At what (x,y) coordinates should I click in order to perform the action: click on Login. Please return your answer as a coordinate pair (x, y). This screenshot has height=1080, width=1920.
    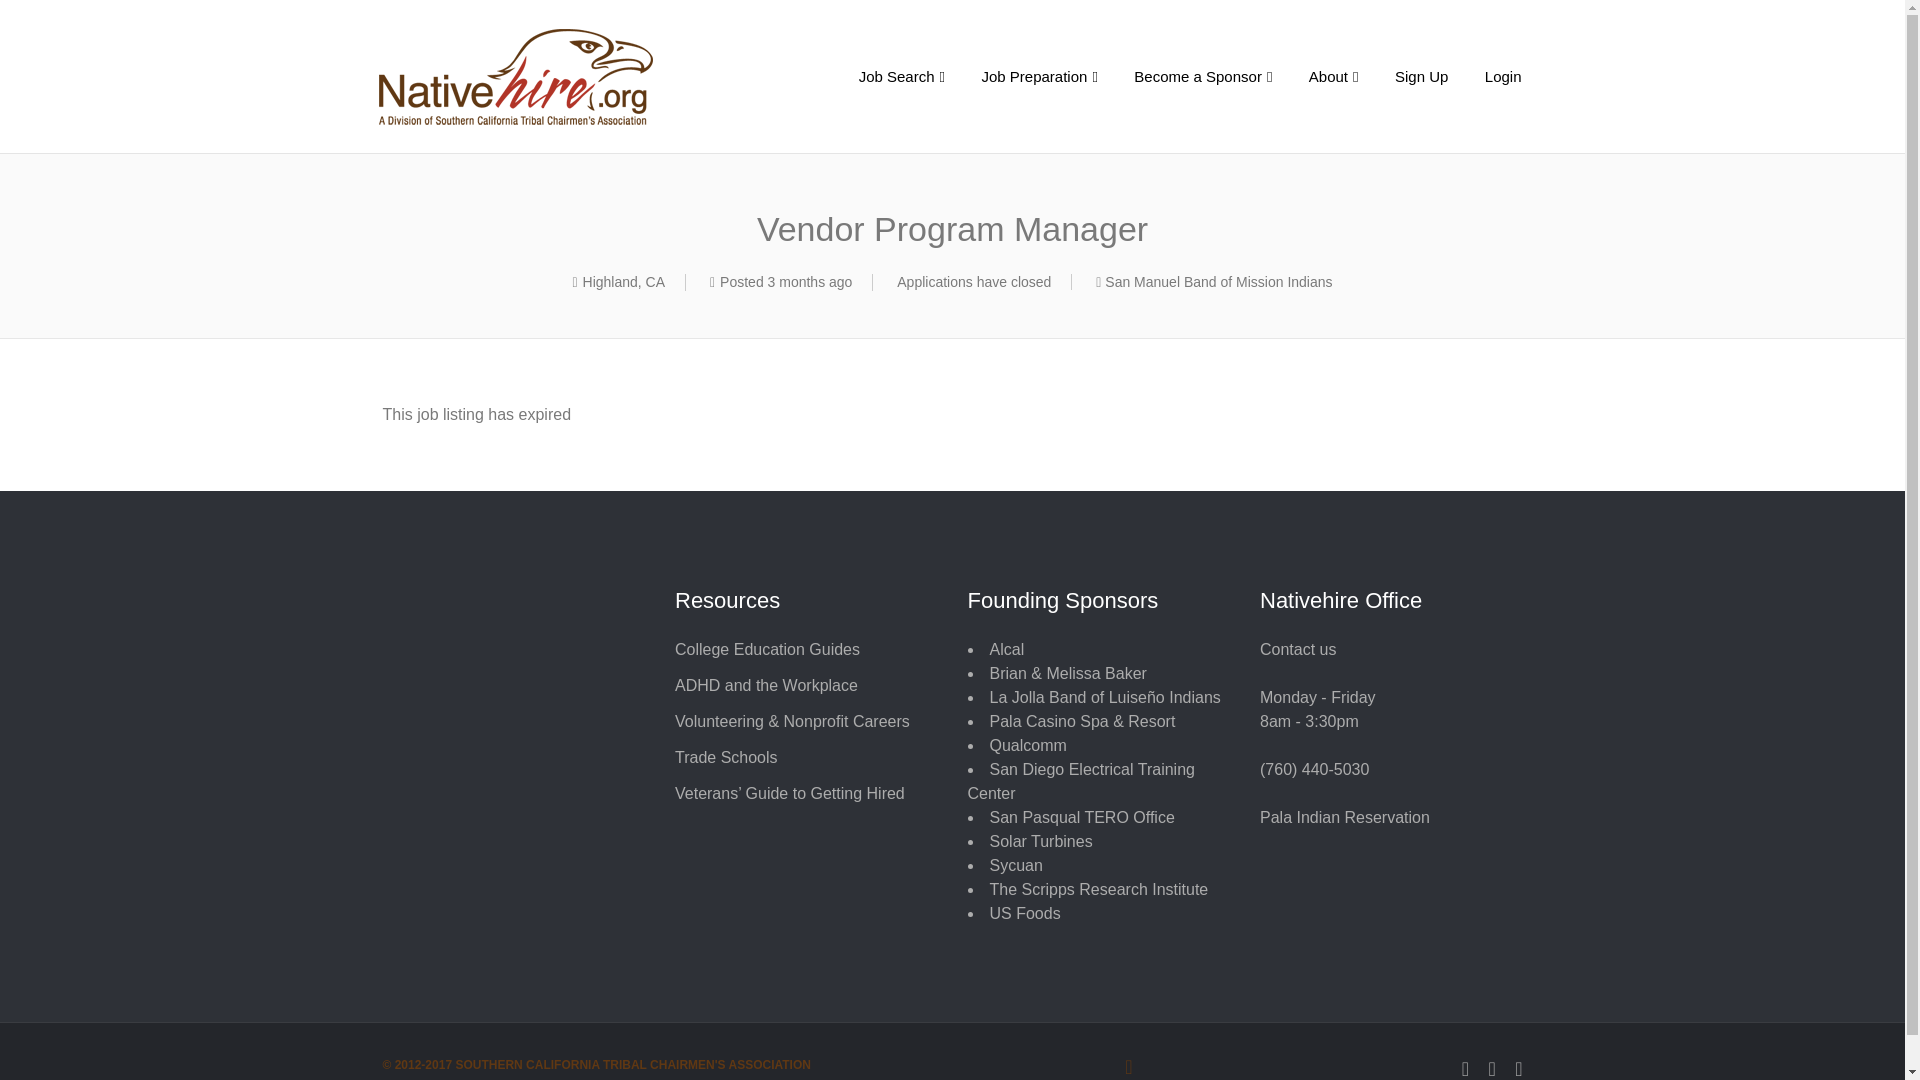
    Looking at the image, I should click on (1502, 78).